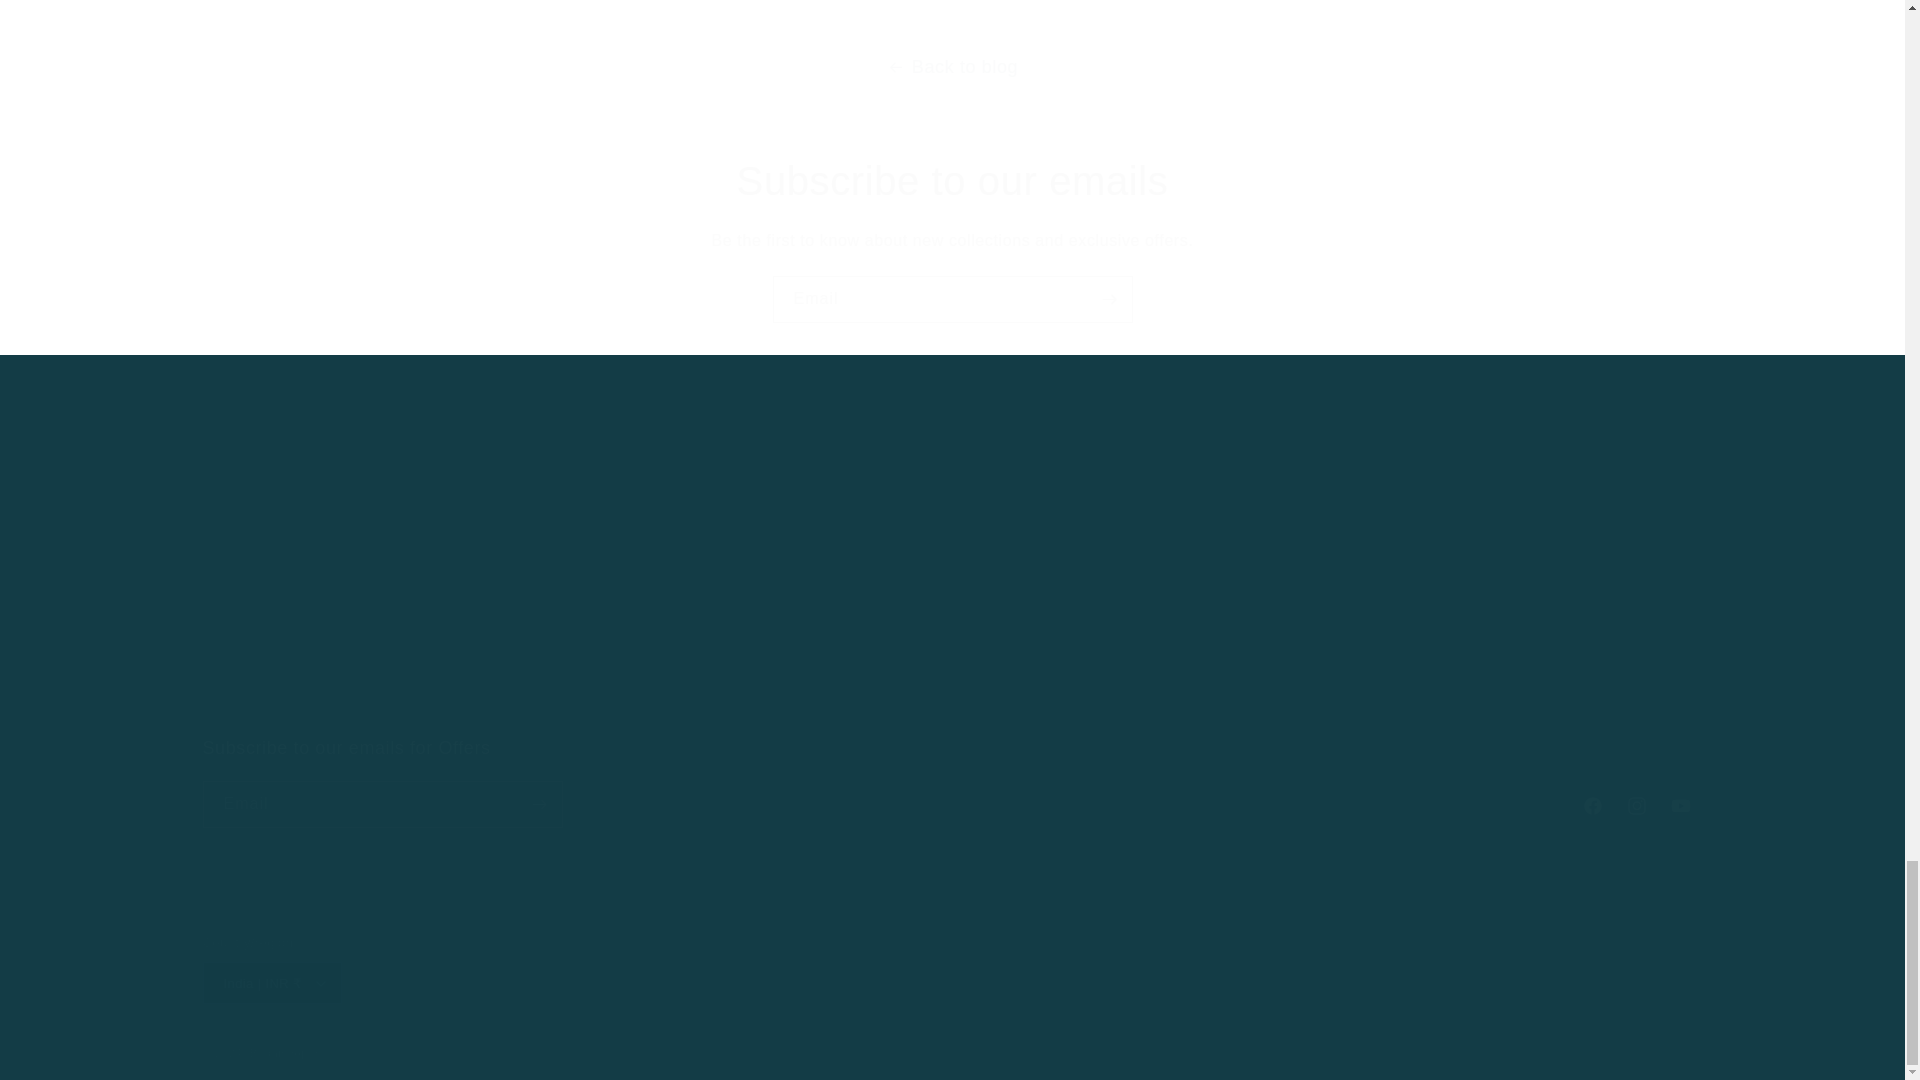 The height and width of the screenshot is (1080, 1920). Describe the element at coordinates (952, 181) in the screenshot. I see `Subscribe to our emails` at that location.